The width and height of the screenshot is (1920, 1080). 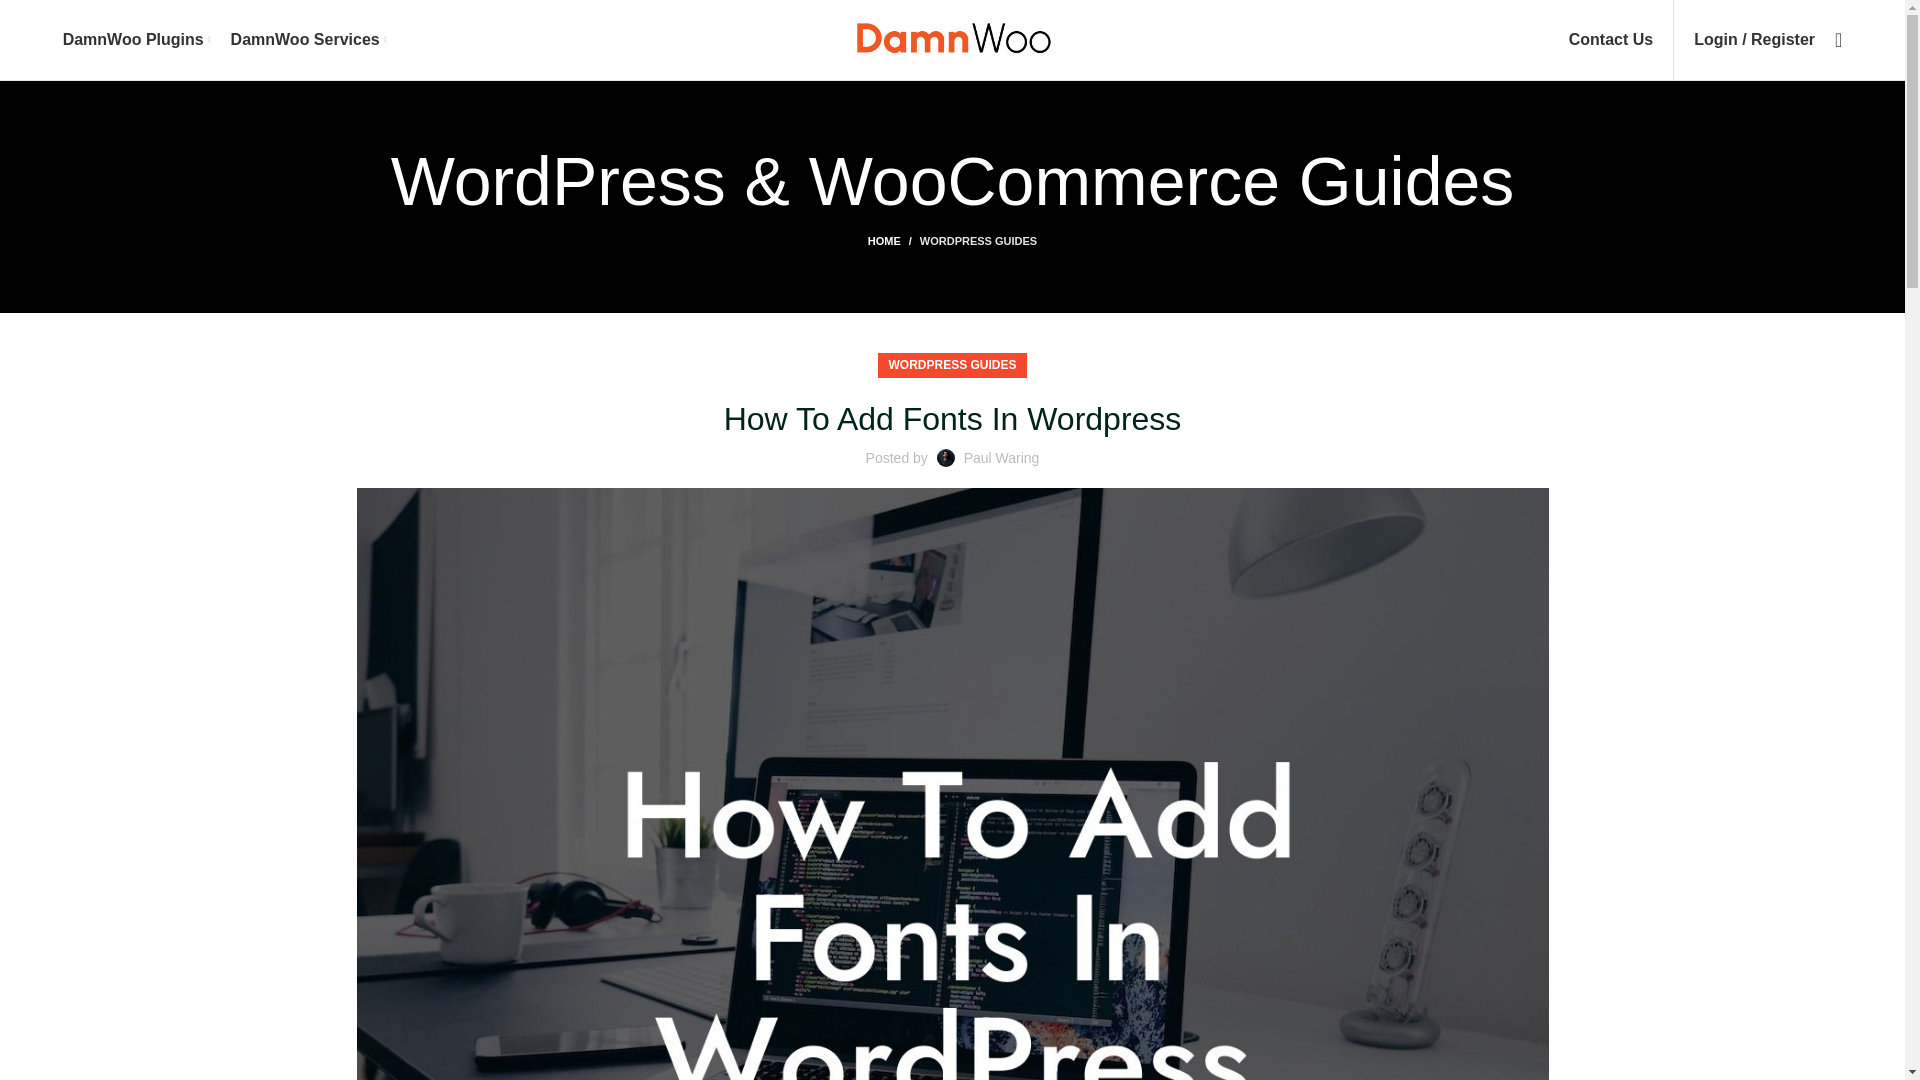 What do you see at coordinates (893, 241) in the screenshot?
I see `HOME` at bounding box center [893, 241].